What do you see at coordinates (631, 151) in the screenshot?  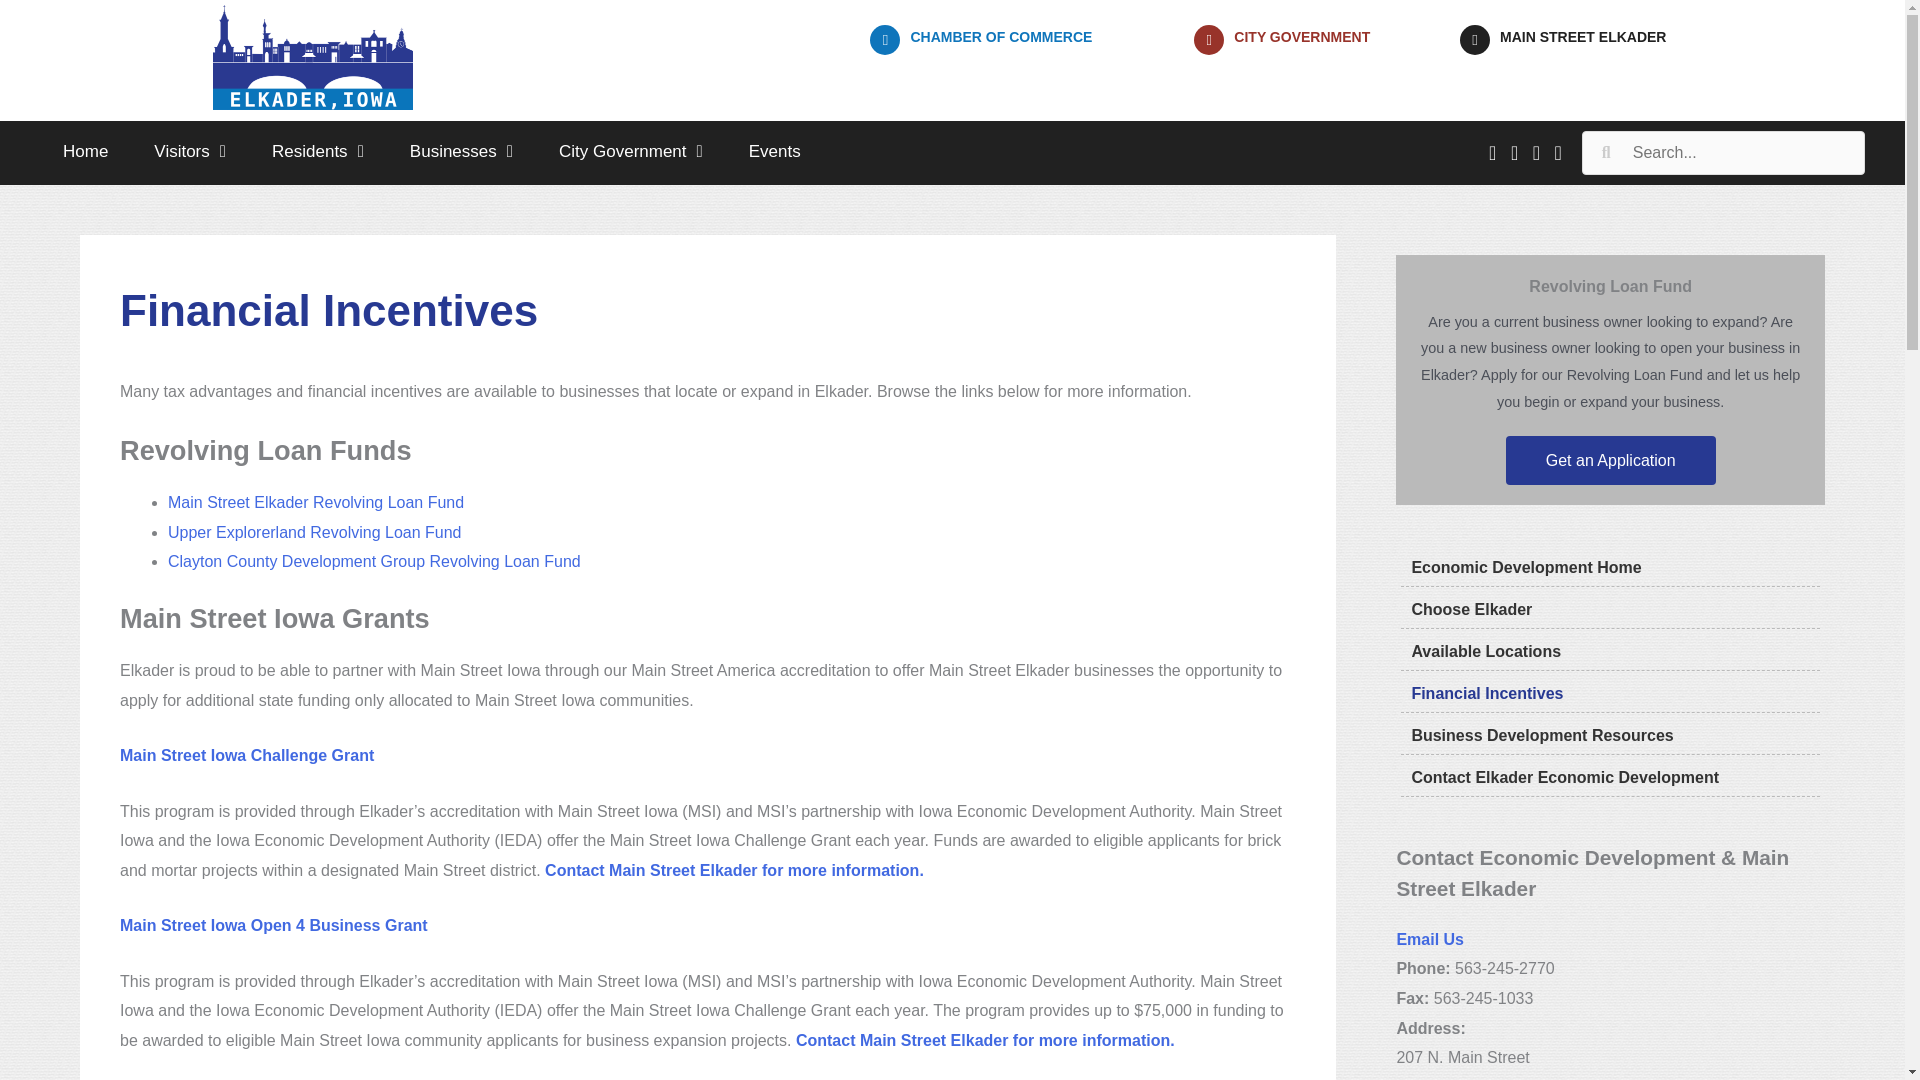 I see `City Government` at bounding box center [631, 151].